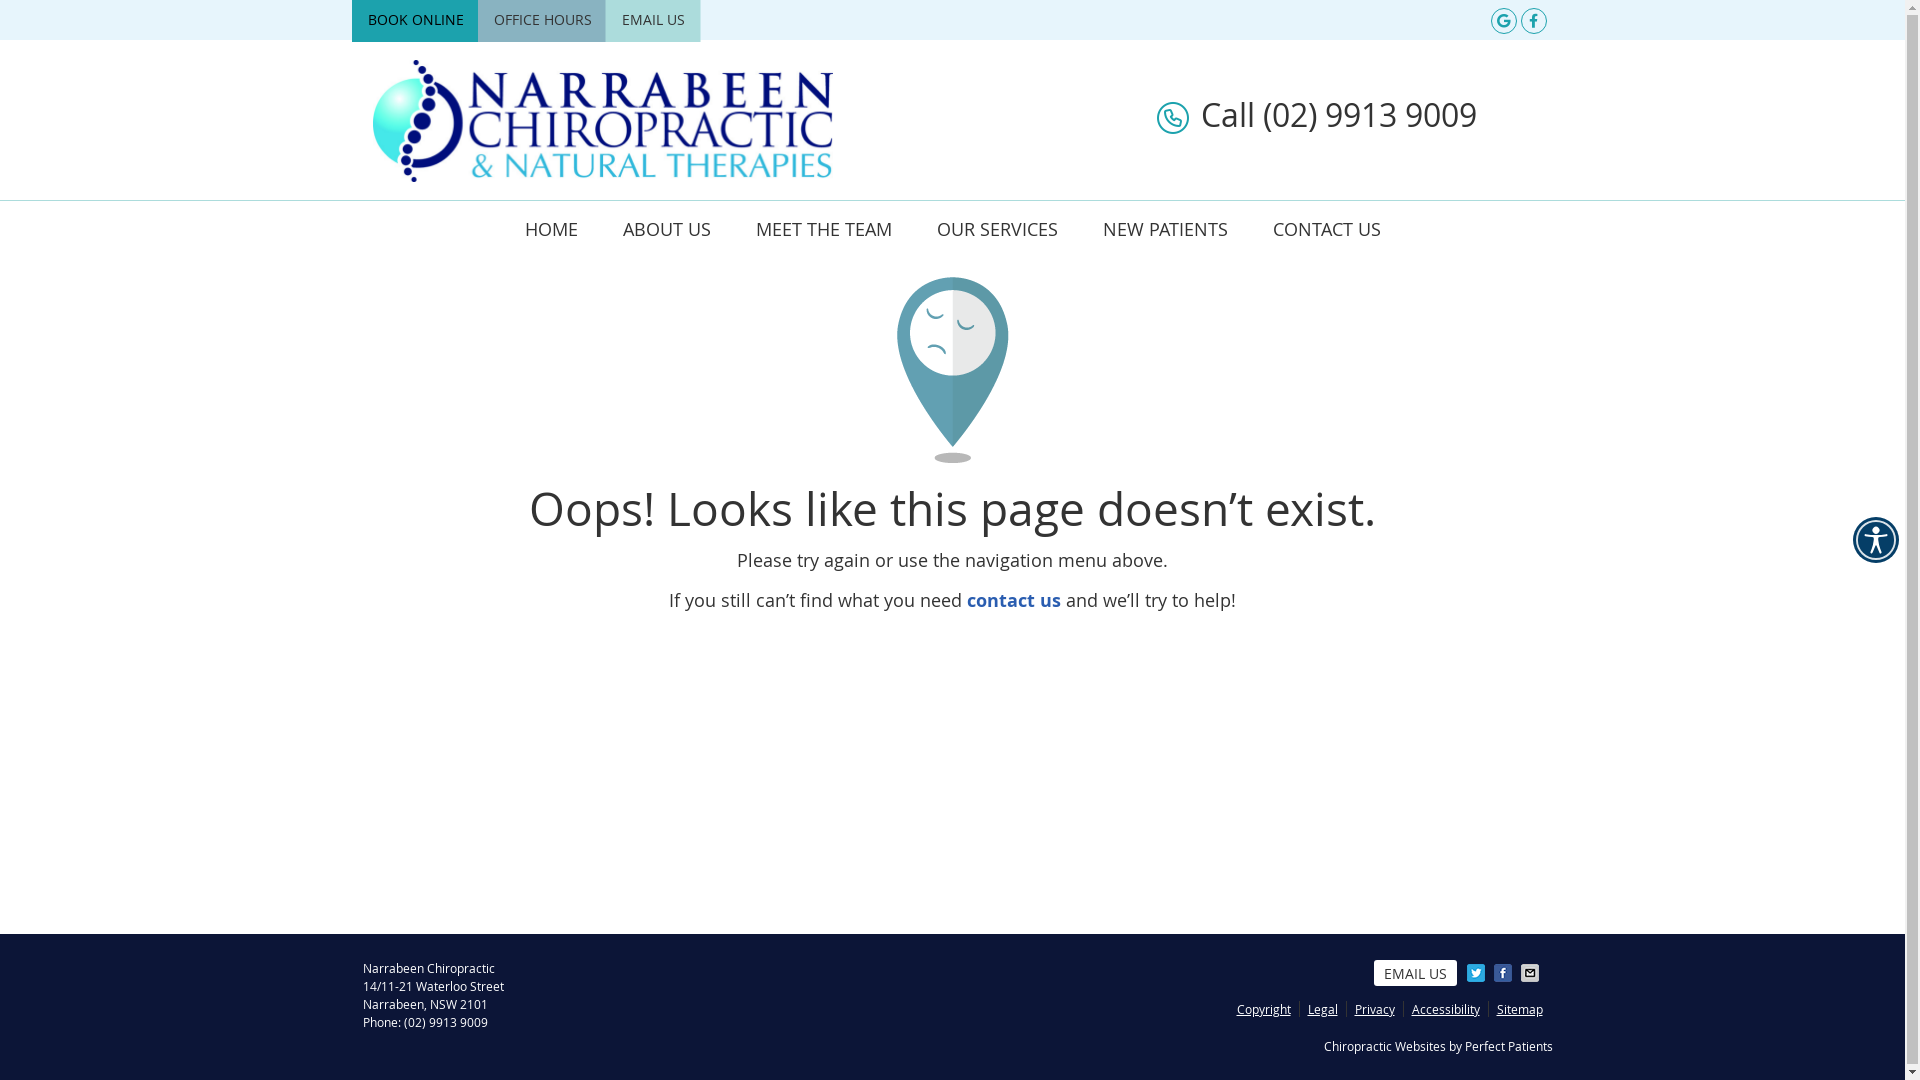  I want to click on contact us, so click(1014, 600).